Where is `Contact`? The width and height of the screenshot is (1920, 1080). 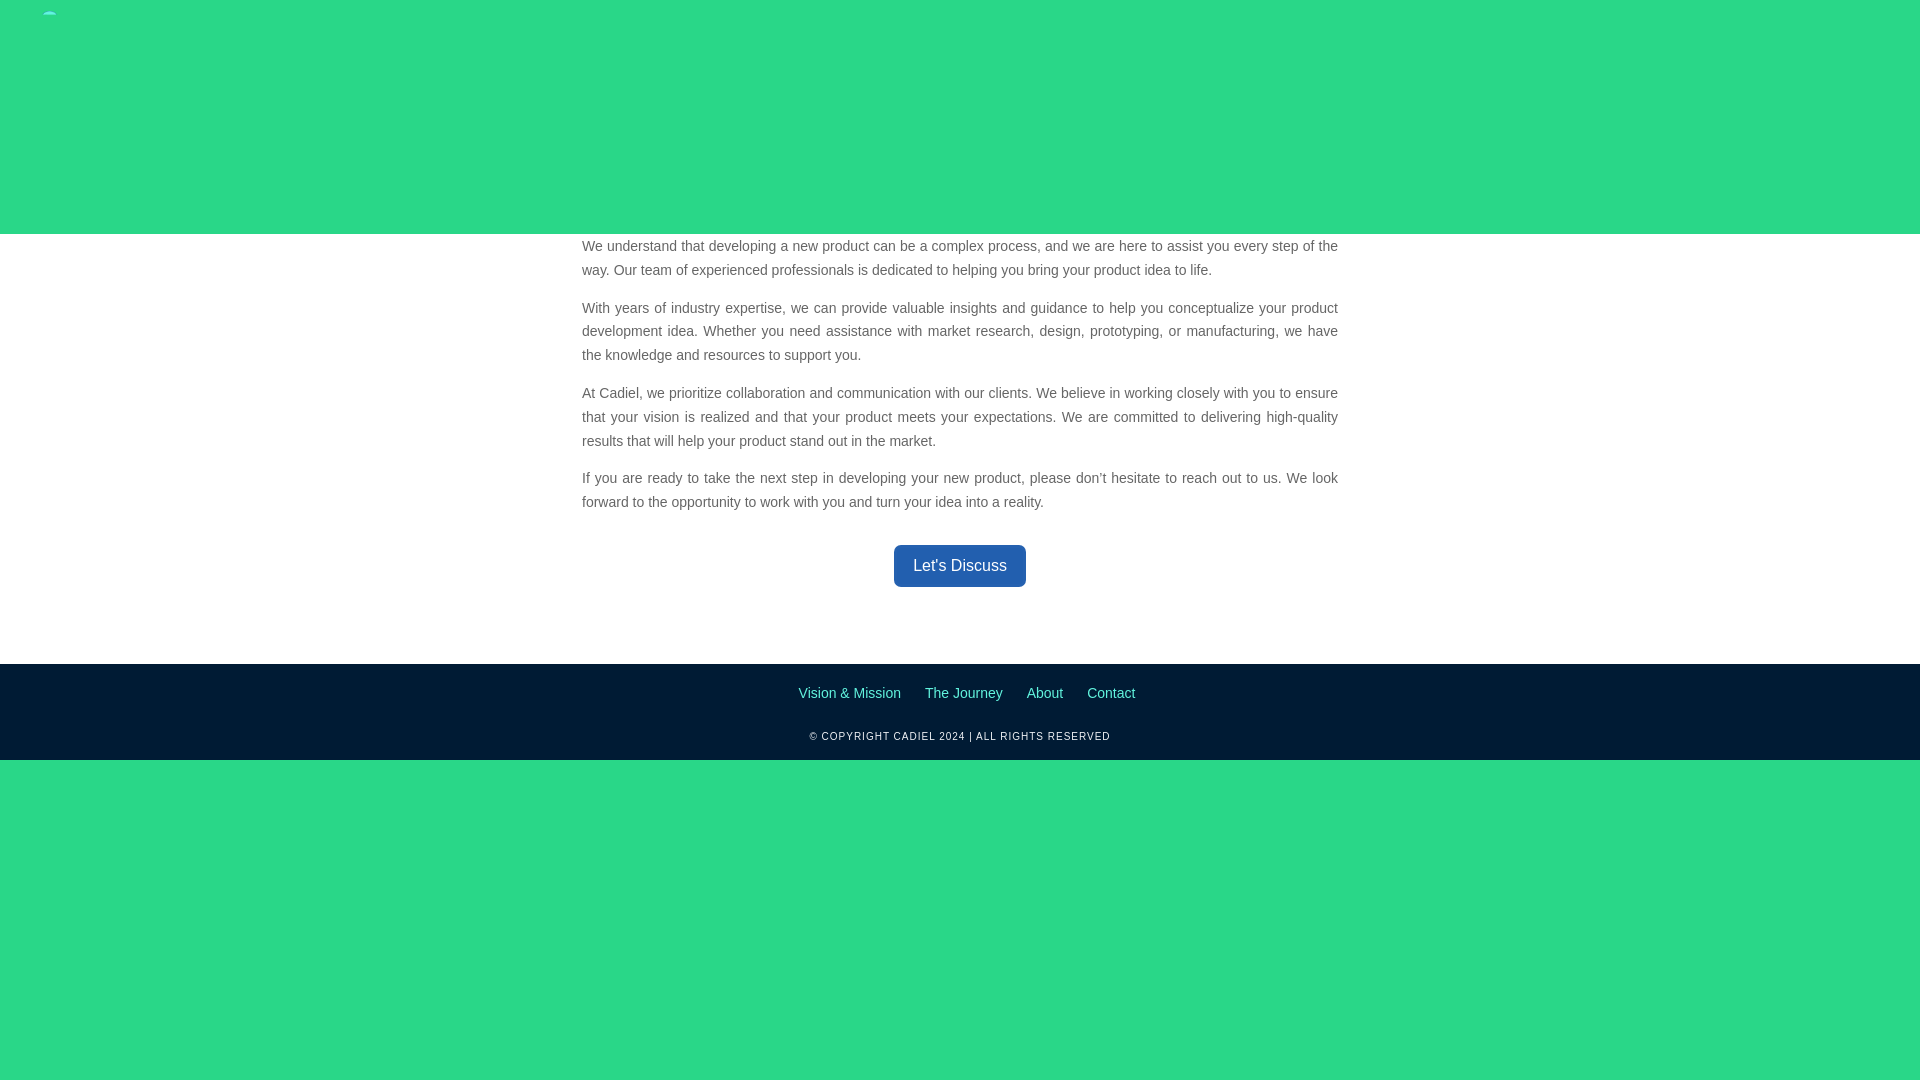 Contact is located at coordinates (1110, 692).